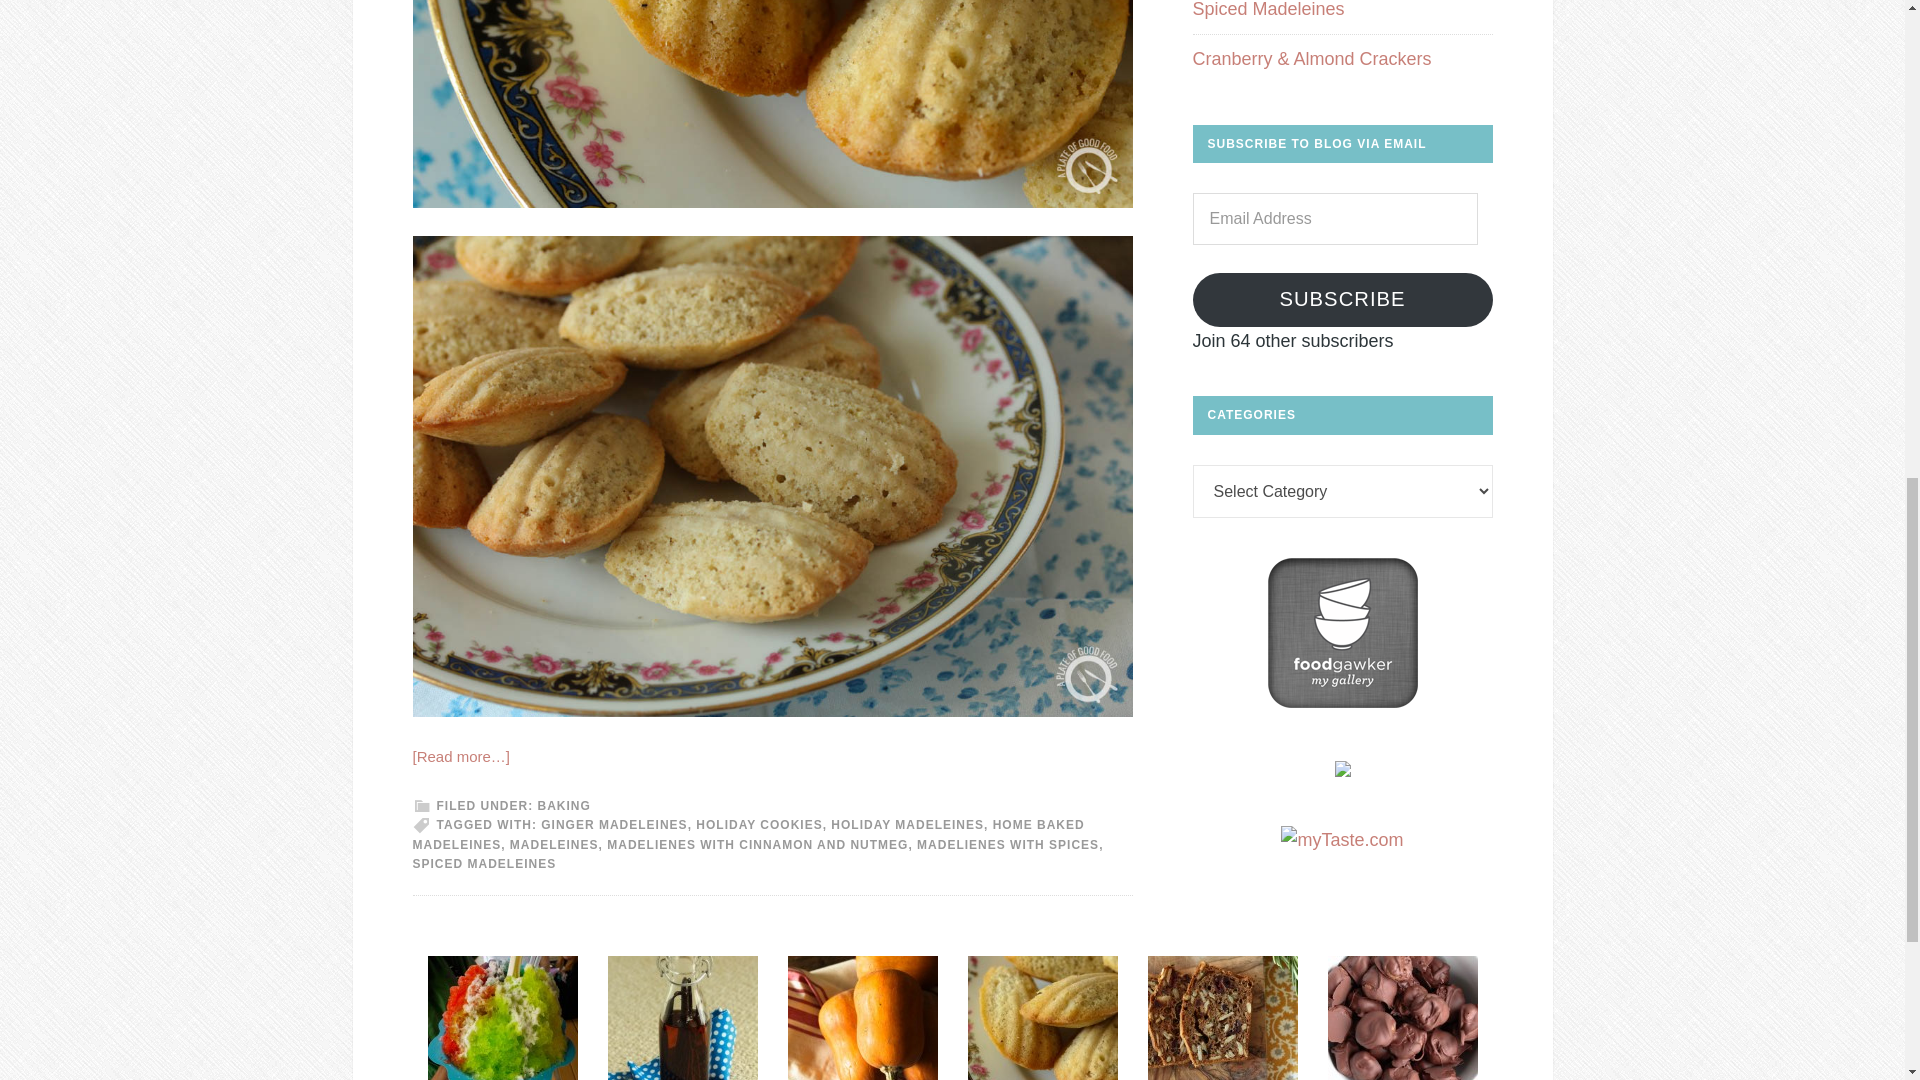 The image size is (1920, 1080). Describe the element at coordinates (1342, 840) in the screenshot. I see `myTaste.com` at that location.